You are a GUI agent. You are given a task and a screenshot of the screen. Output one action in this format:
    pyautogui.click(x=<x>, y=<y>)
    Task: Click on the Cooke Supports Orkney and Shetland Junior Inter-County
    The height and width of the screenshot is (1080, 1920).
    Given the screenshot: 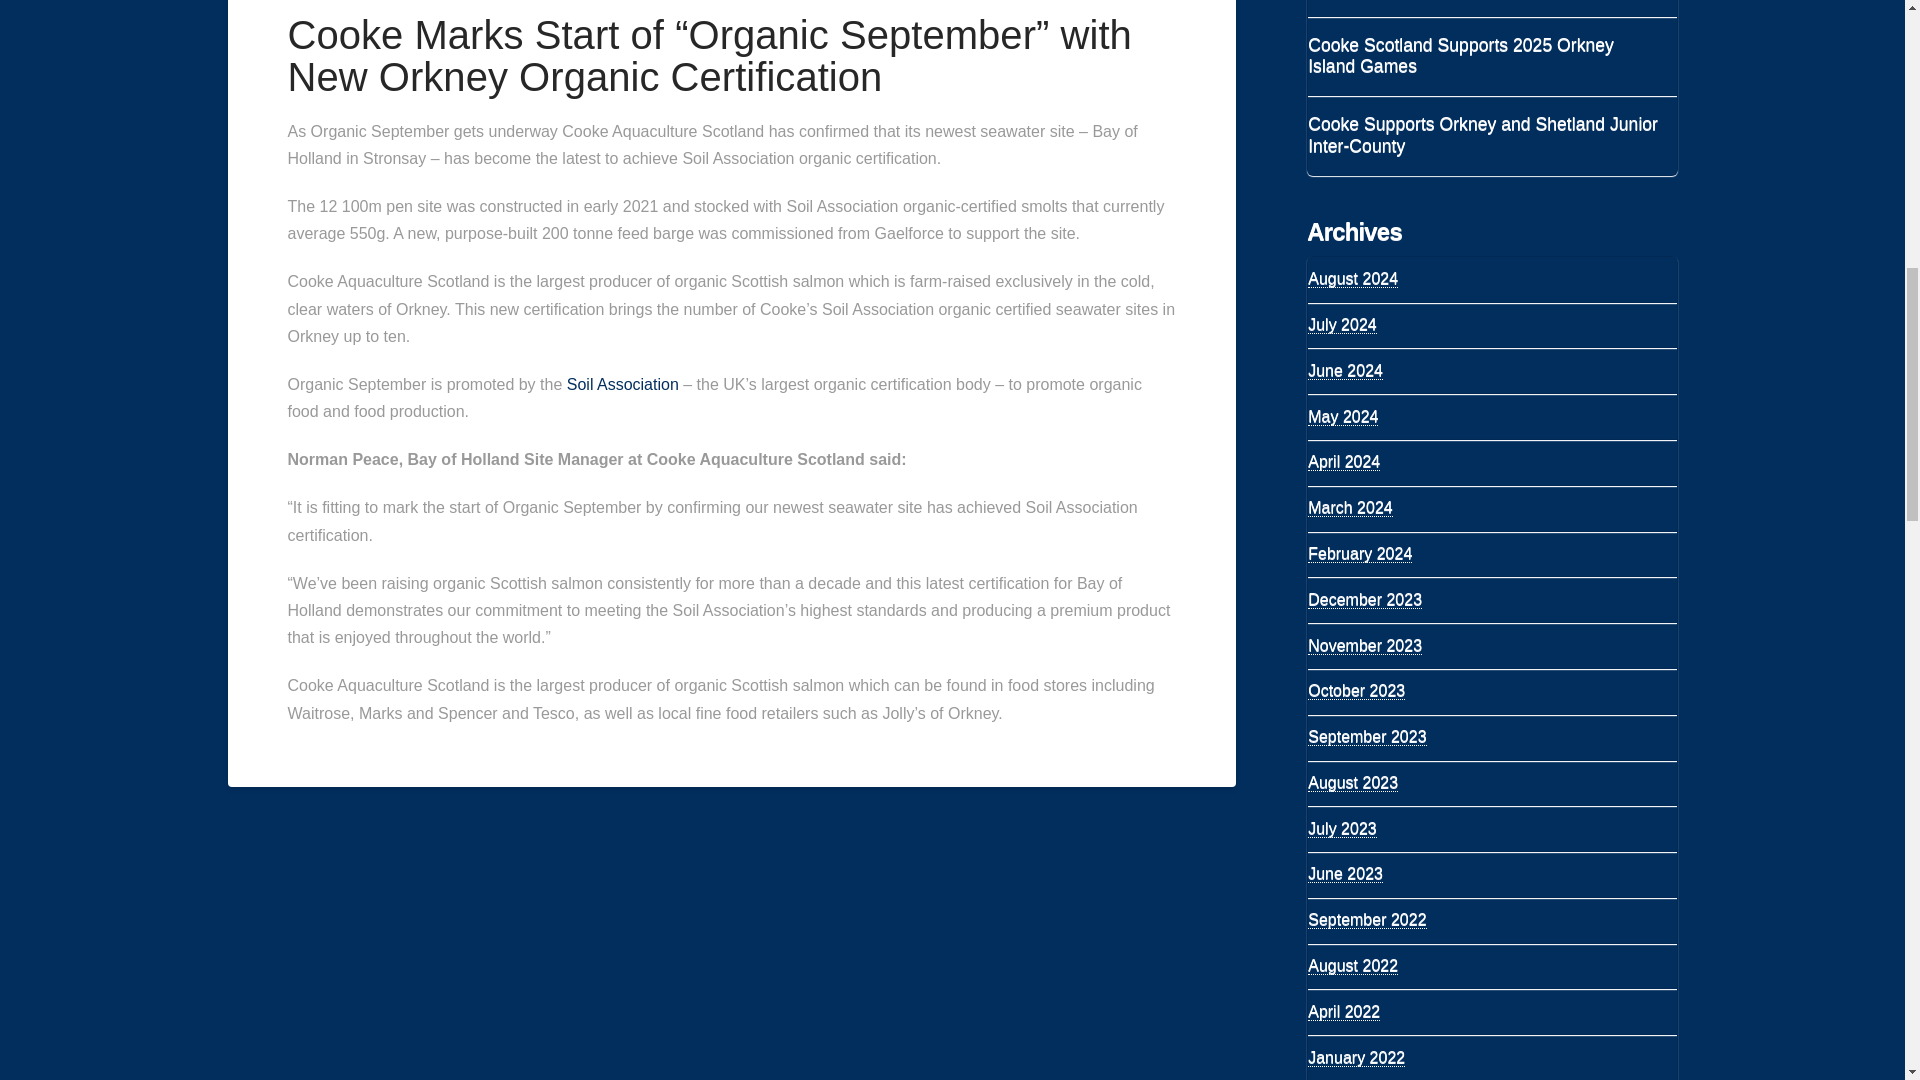 What is the action you would take?
    pyautogui.click(x=1482, y=134)
    